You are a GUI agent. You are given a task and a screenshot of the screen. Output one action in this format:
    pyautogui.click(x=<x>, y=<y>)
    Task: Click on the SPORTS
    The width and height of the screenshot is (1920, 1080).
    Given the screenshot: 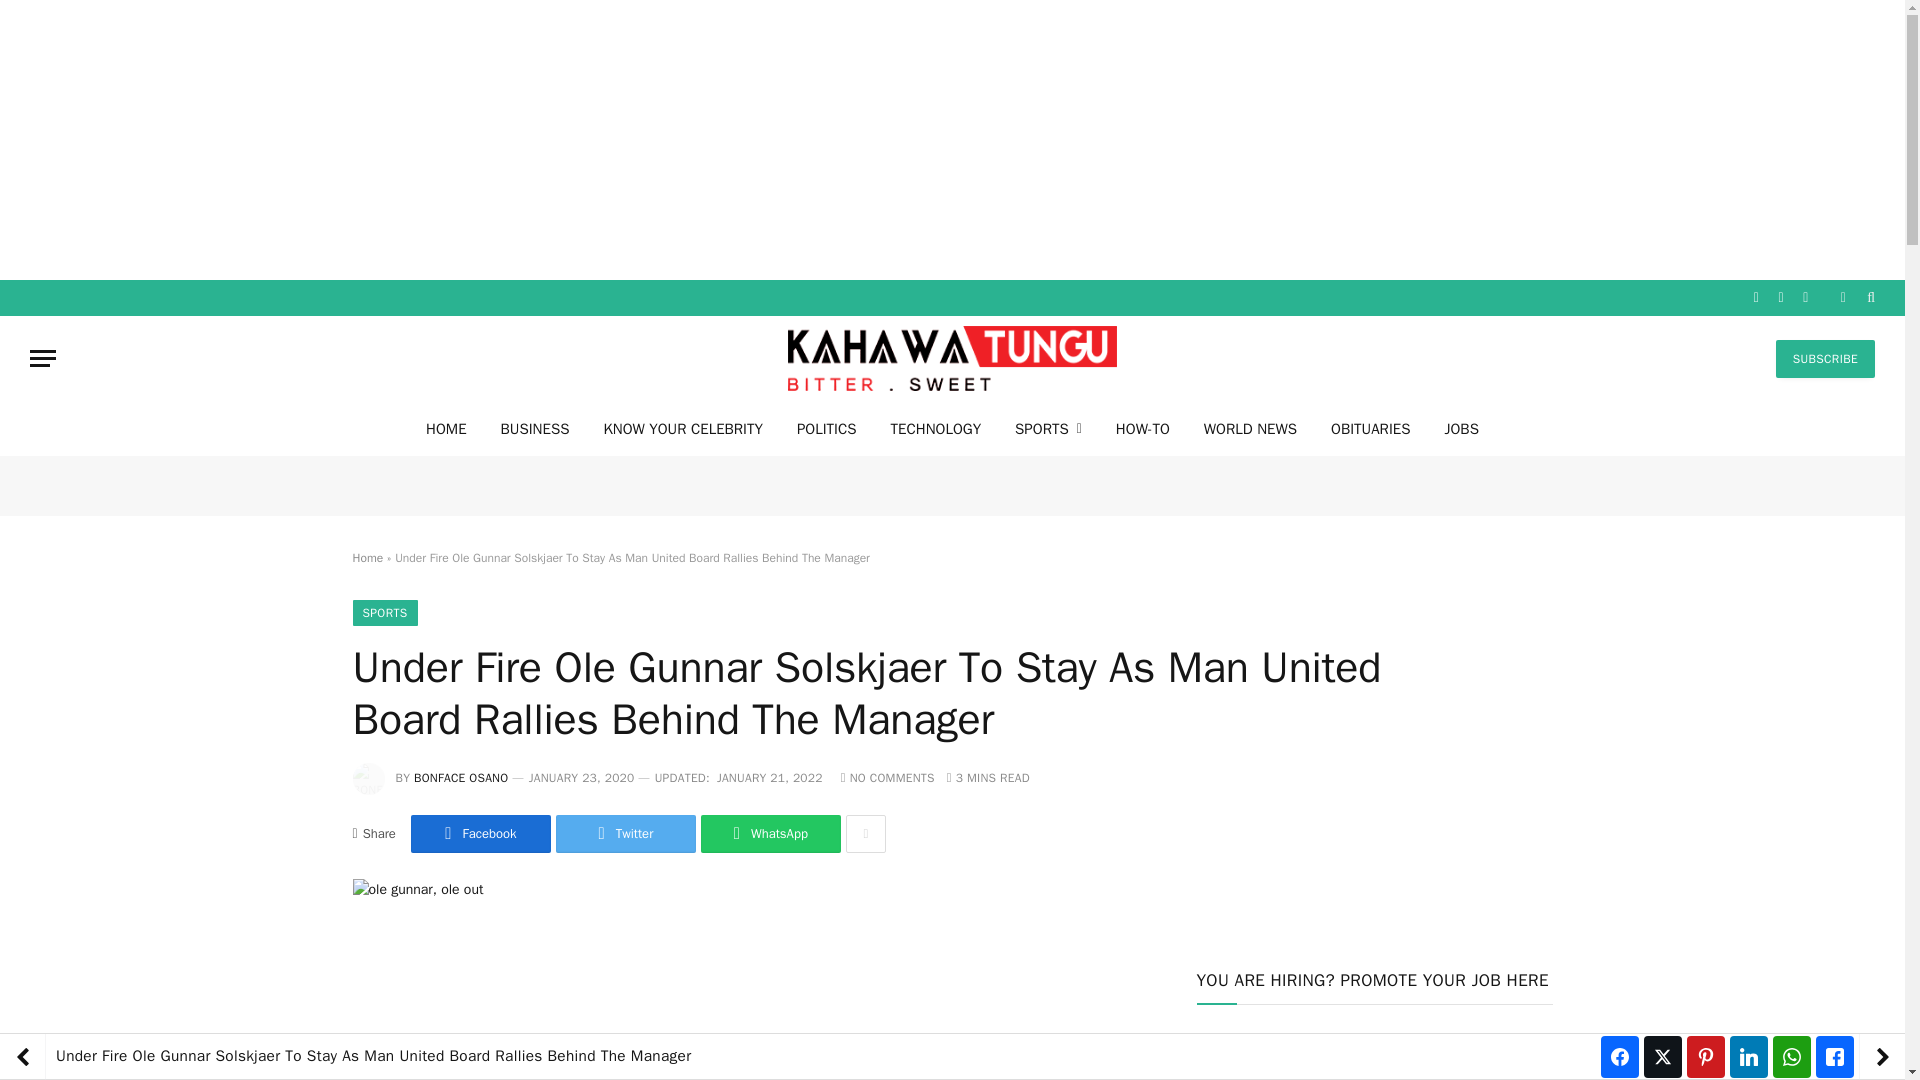 What is the action you would take?
    pyautogui.click(x=384, y=613)
    